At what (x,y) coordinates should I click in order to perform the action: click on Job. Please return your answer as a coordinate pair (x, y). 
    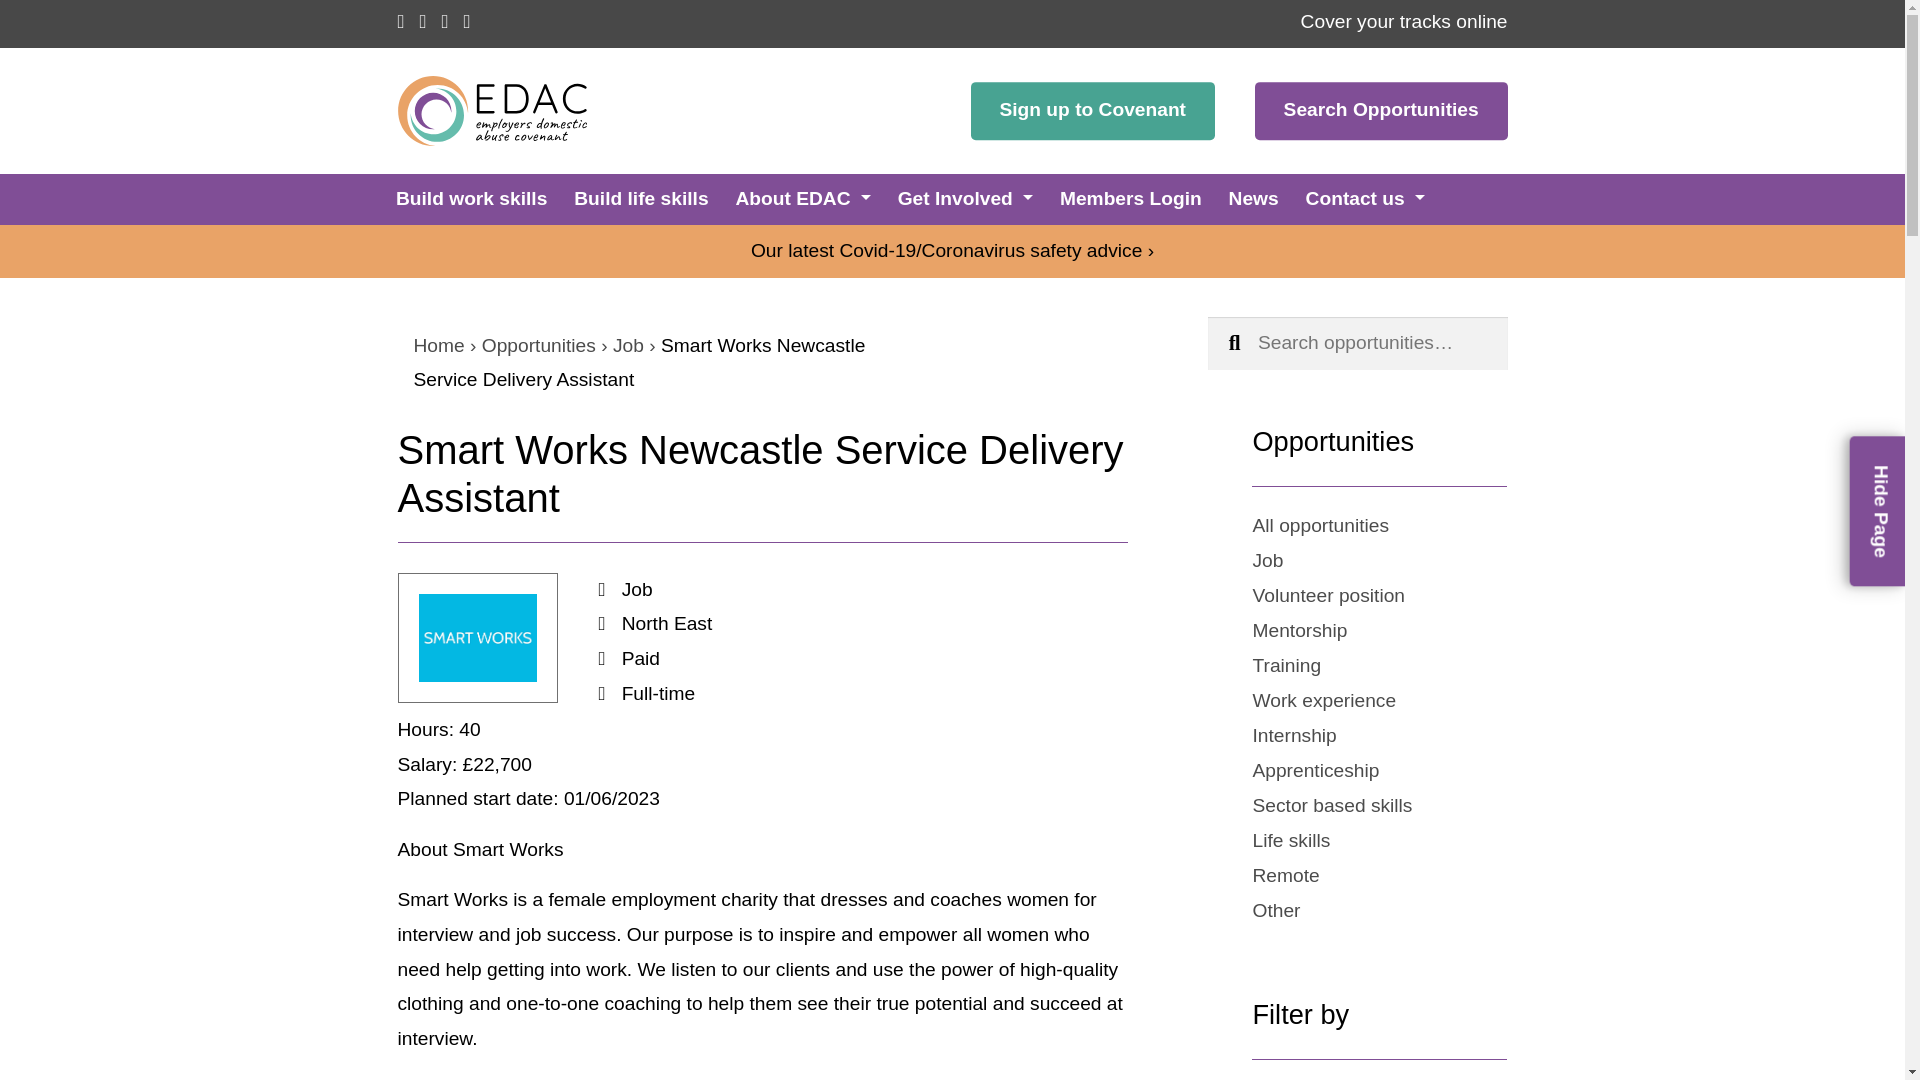
    Looking at the image, I should click on (637, 589).